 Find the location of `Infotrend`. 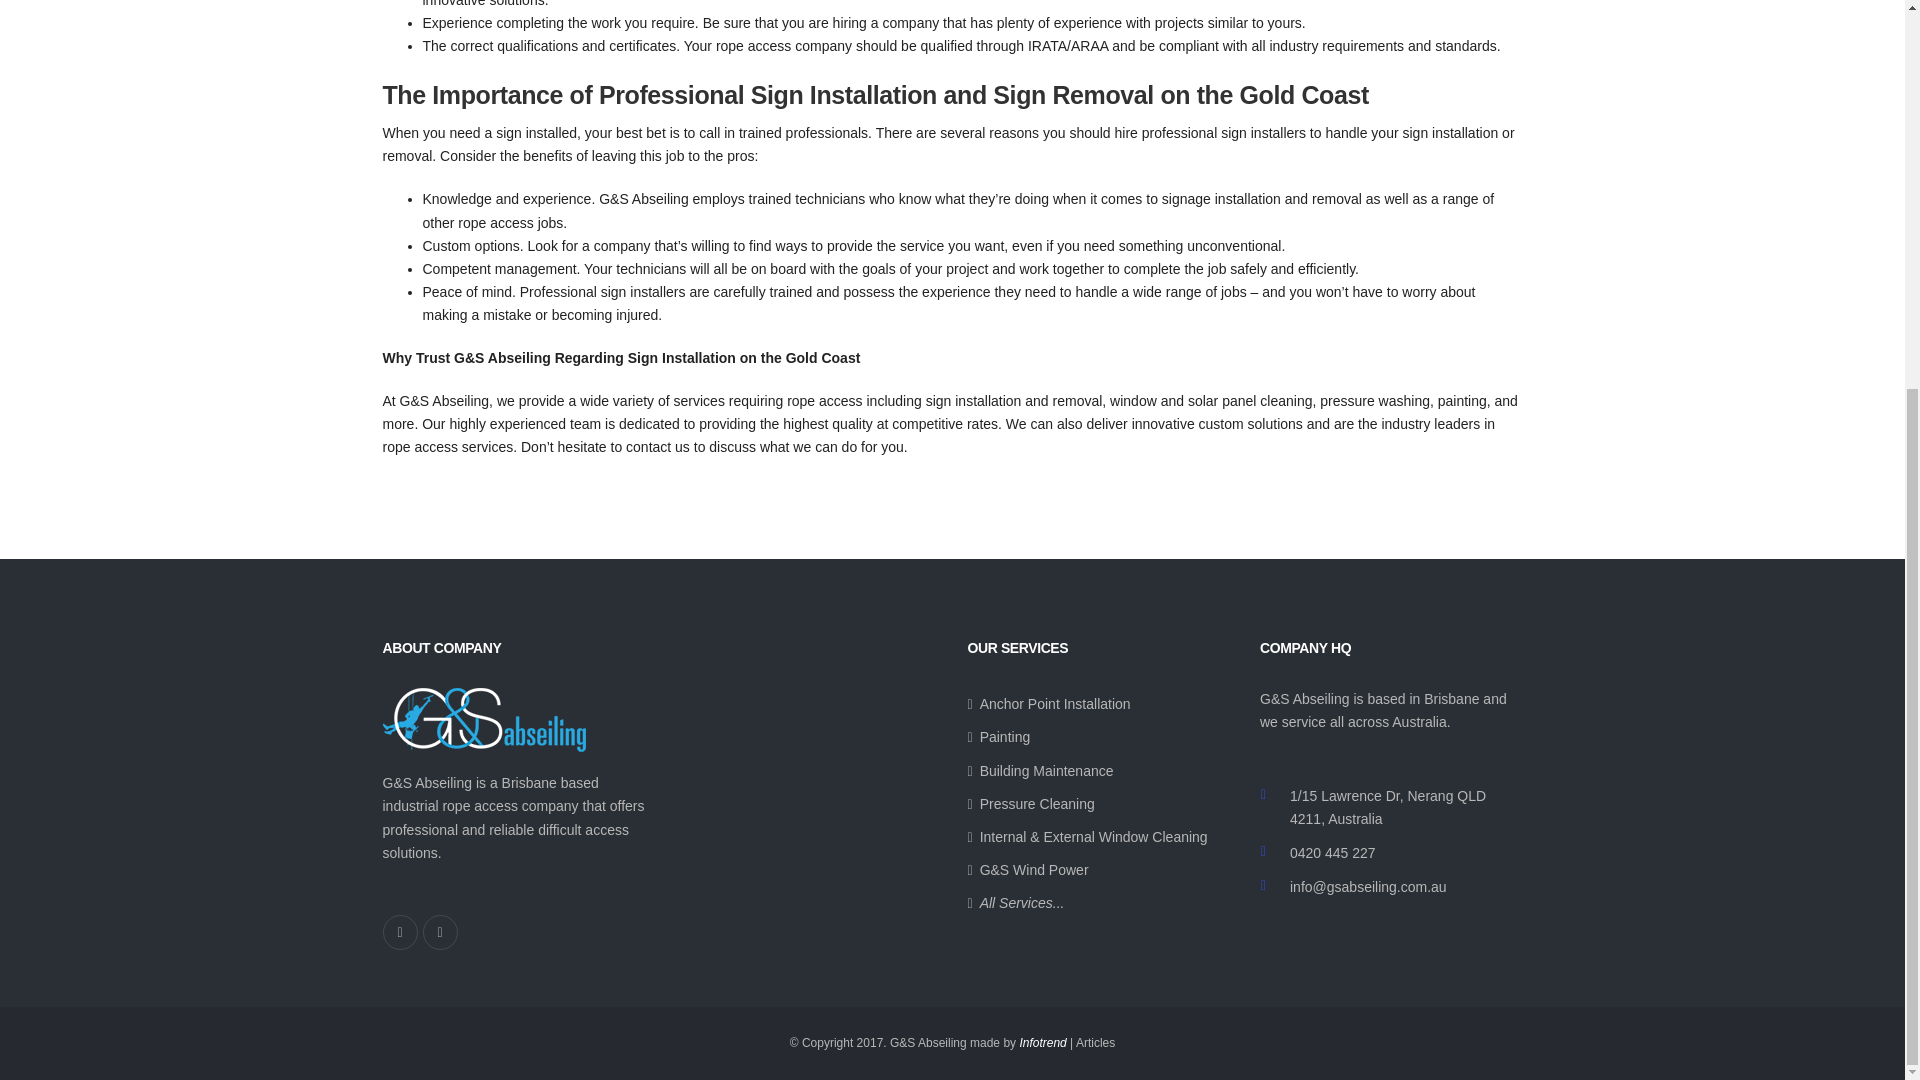

Infotrend is located at coordinates (1042, 1042).